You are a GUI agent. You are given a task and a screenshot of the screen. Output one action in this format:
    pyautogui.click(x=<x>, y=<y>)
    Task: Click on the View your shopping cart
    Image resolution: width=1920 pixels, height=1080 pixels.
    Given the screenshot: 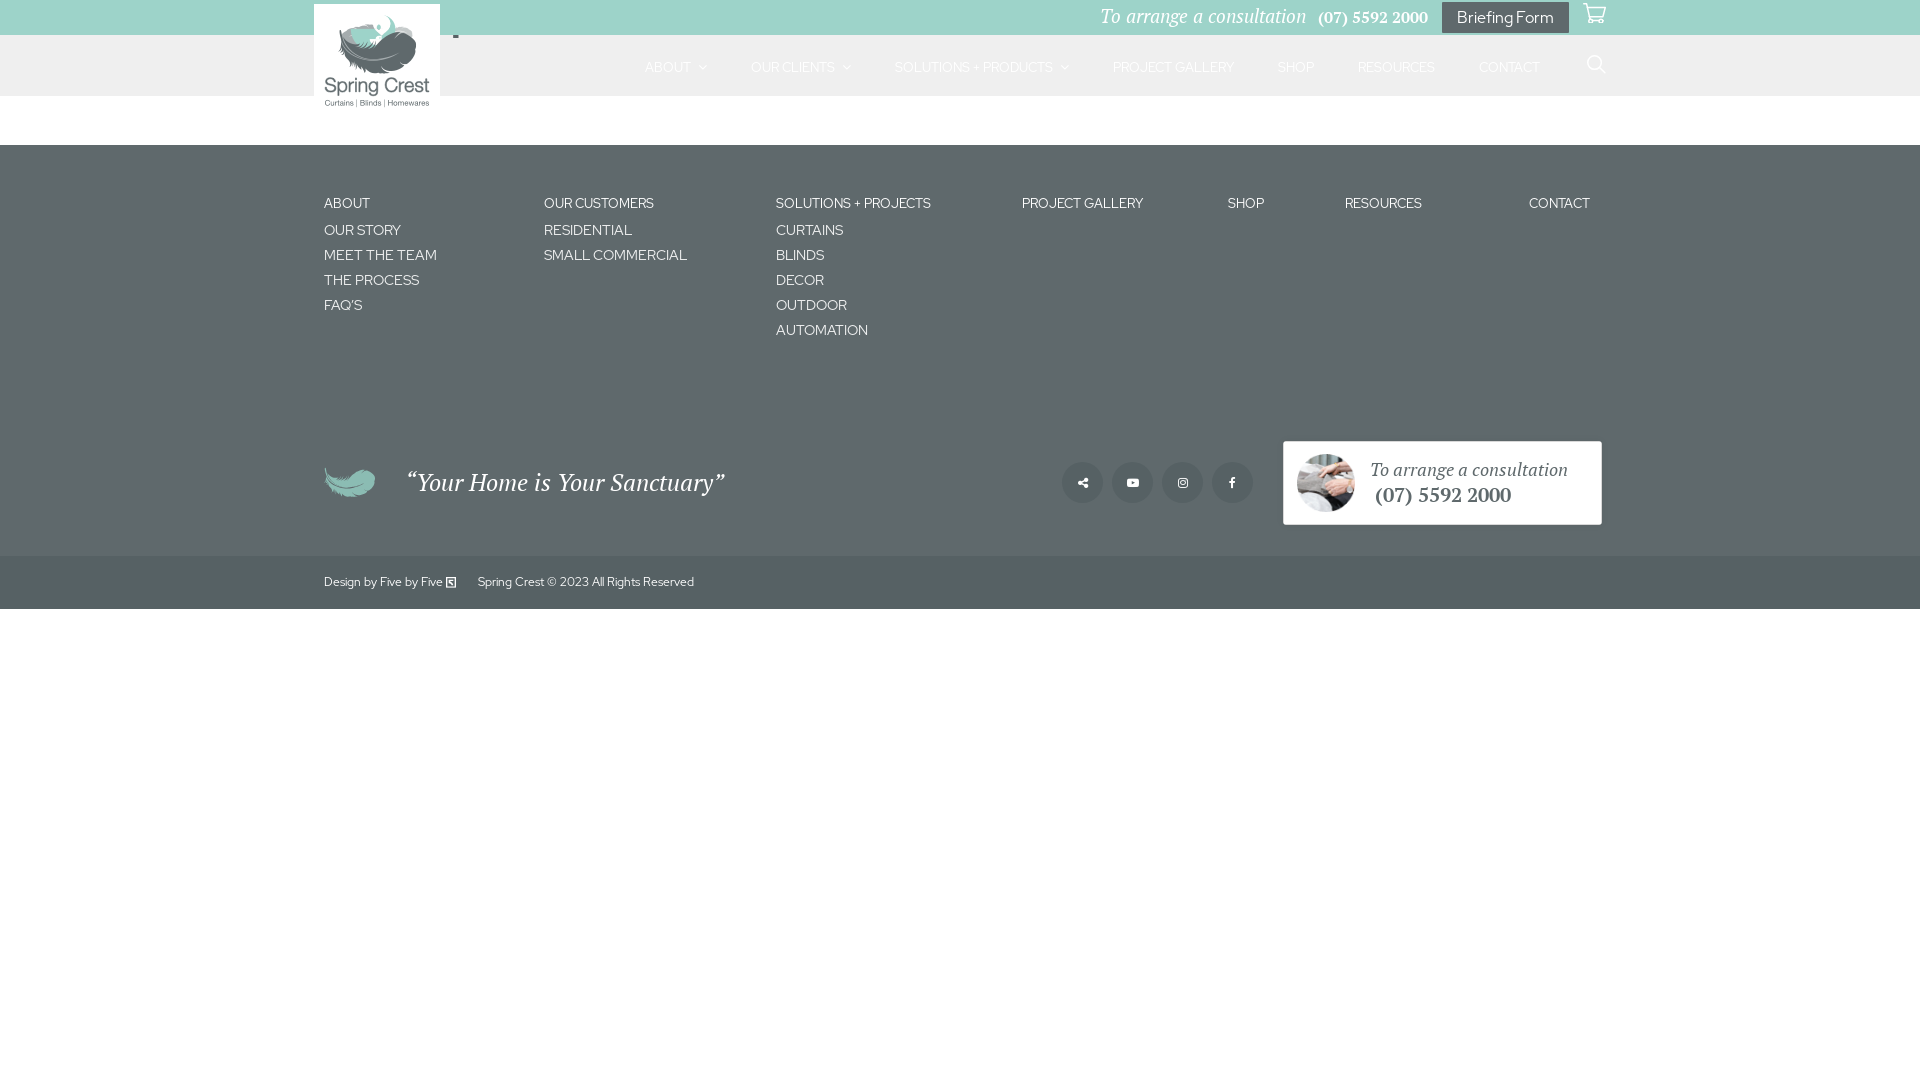 What is the action you would take?
    pyautogui.click(x=1594, y=14)
    